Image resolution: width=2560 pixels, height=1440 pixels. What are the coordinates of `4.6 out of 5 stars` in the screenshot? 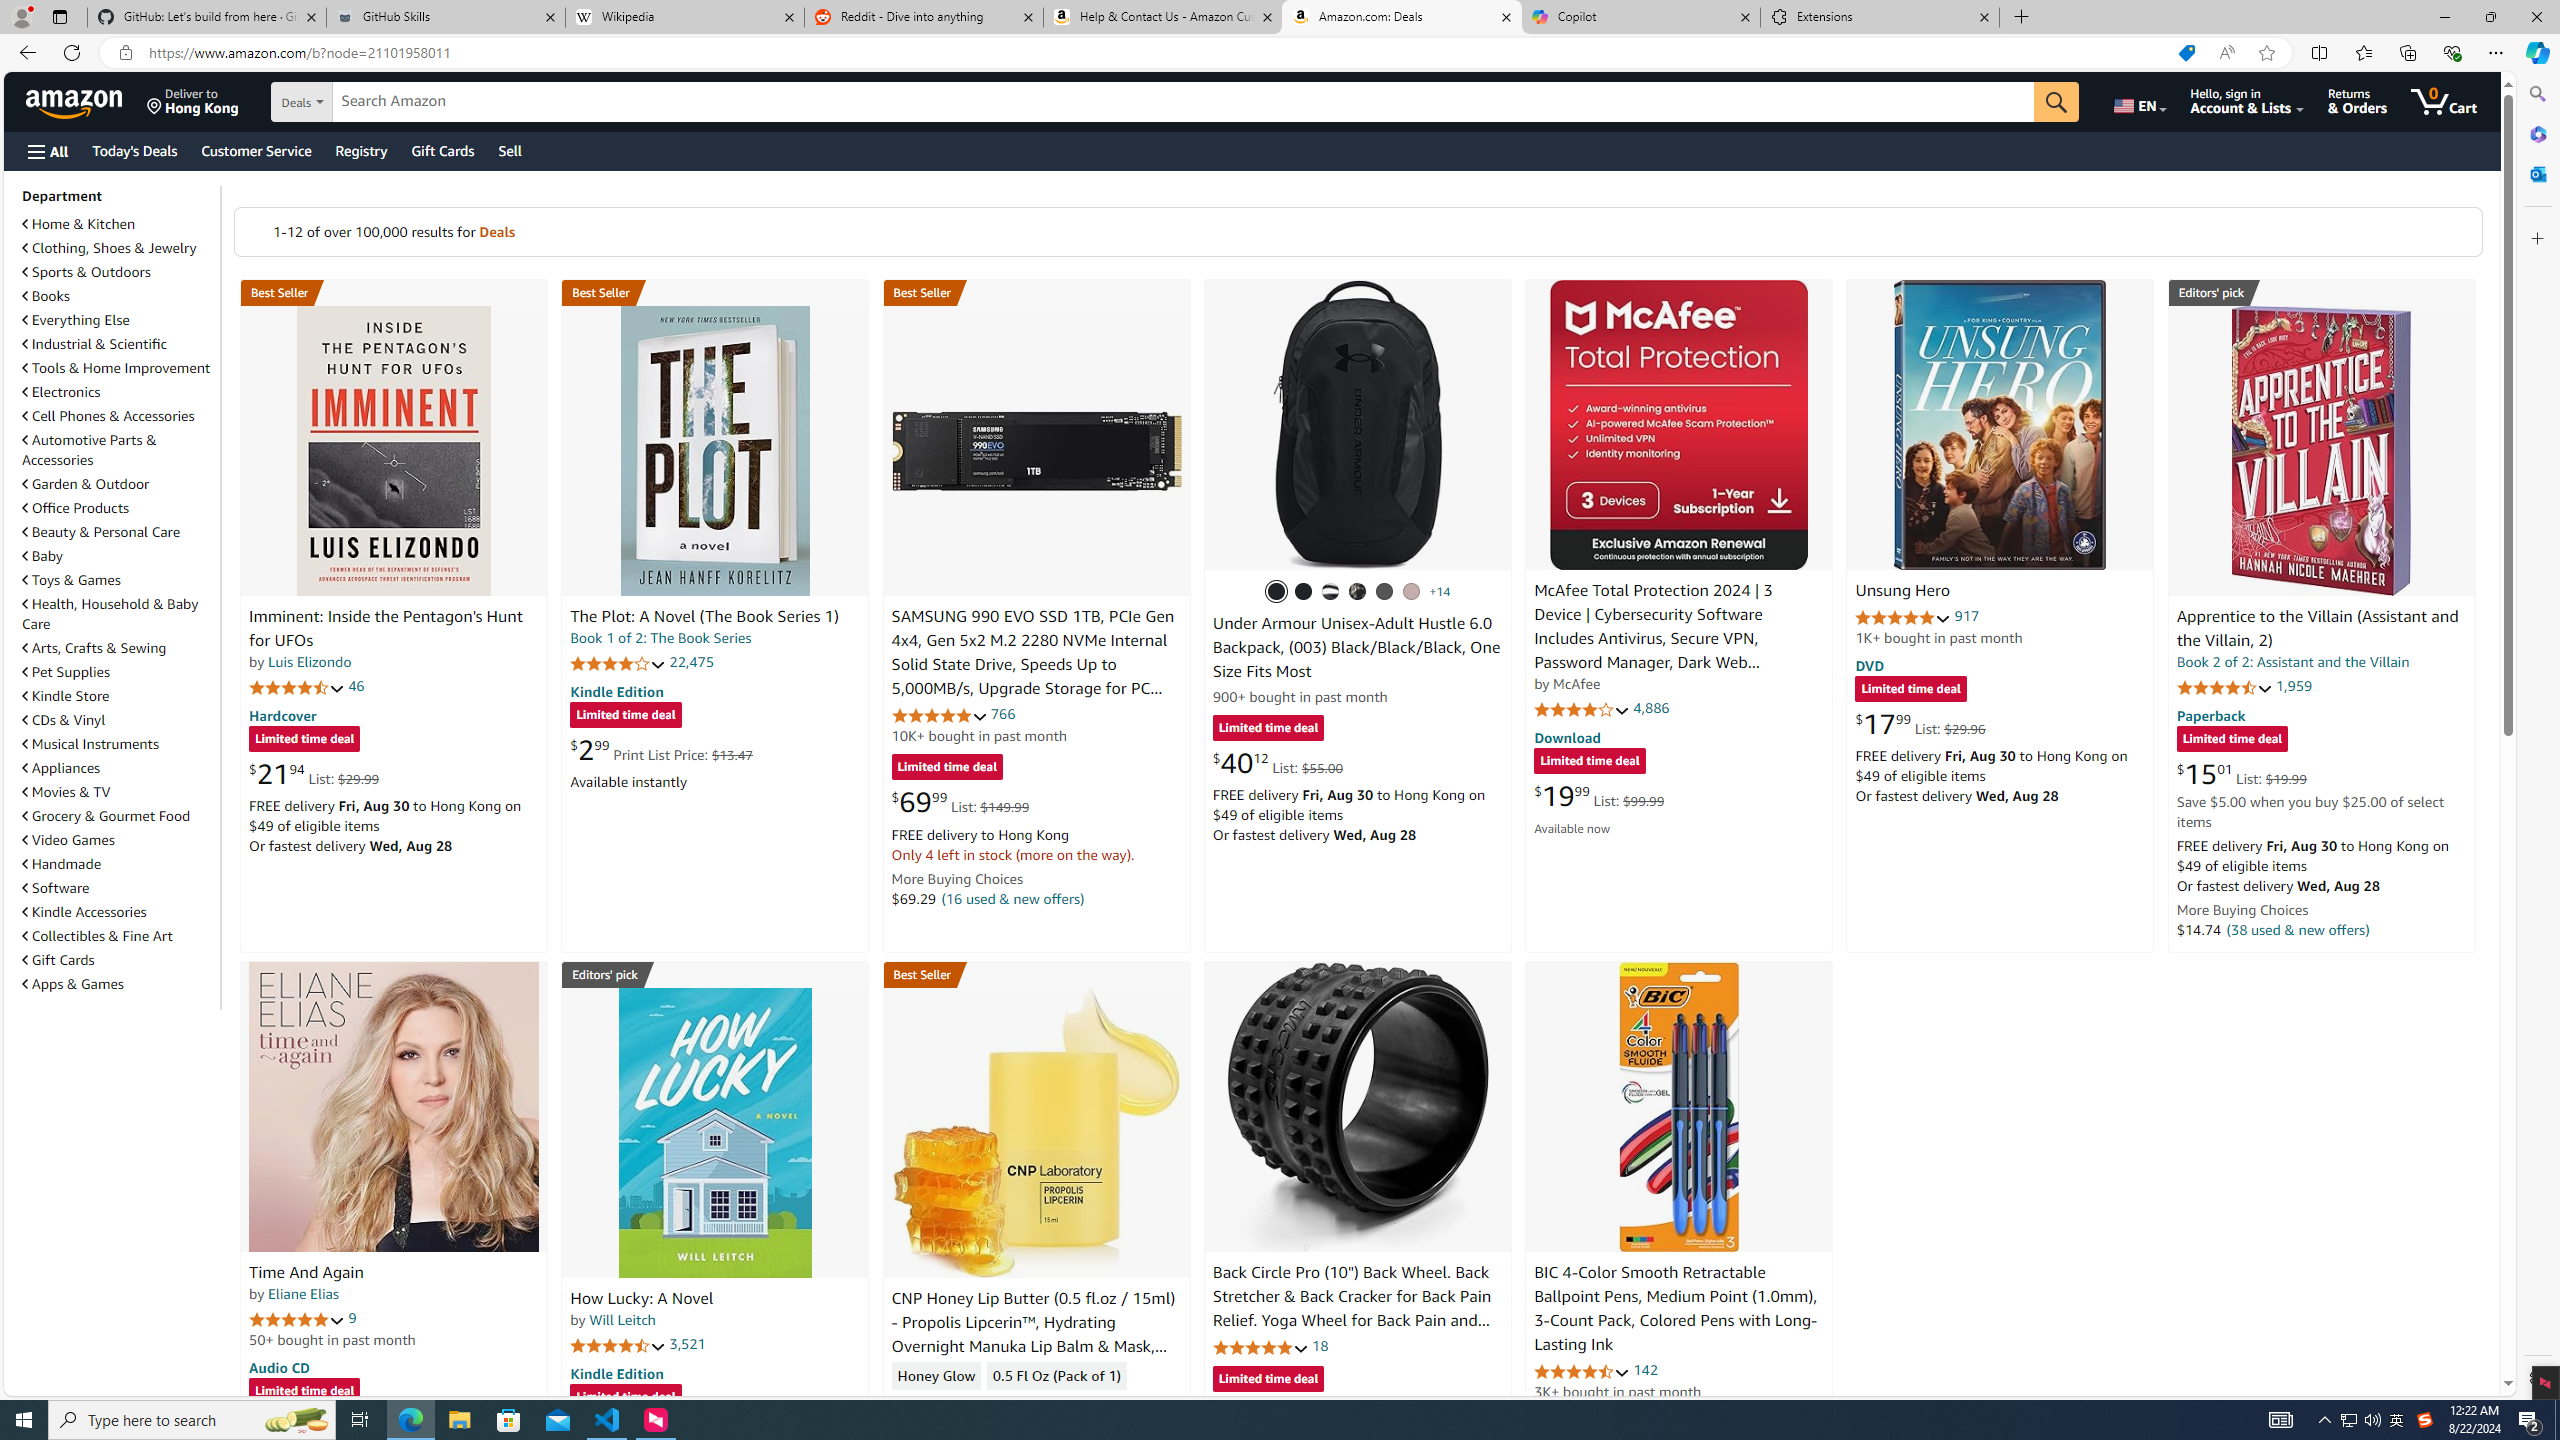 It's located at (1582, 1371).